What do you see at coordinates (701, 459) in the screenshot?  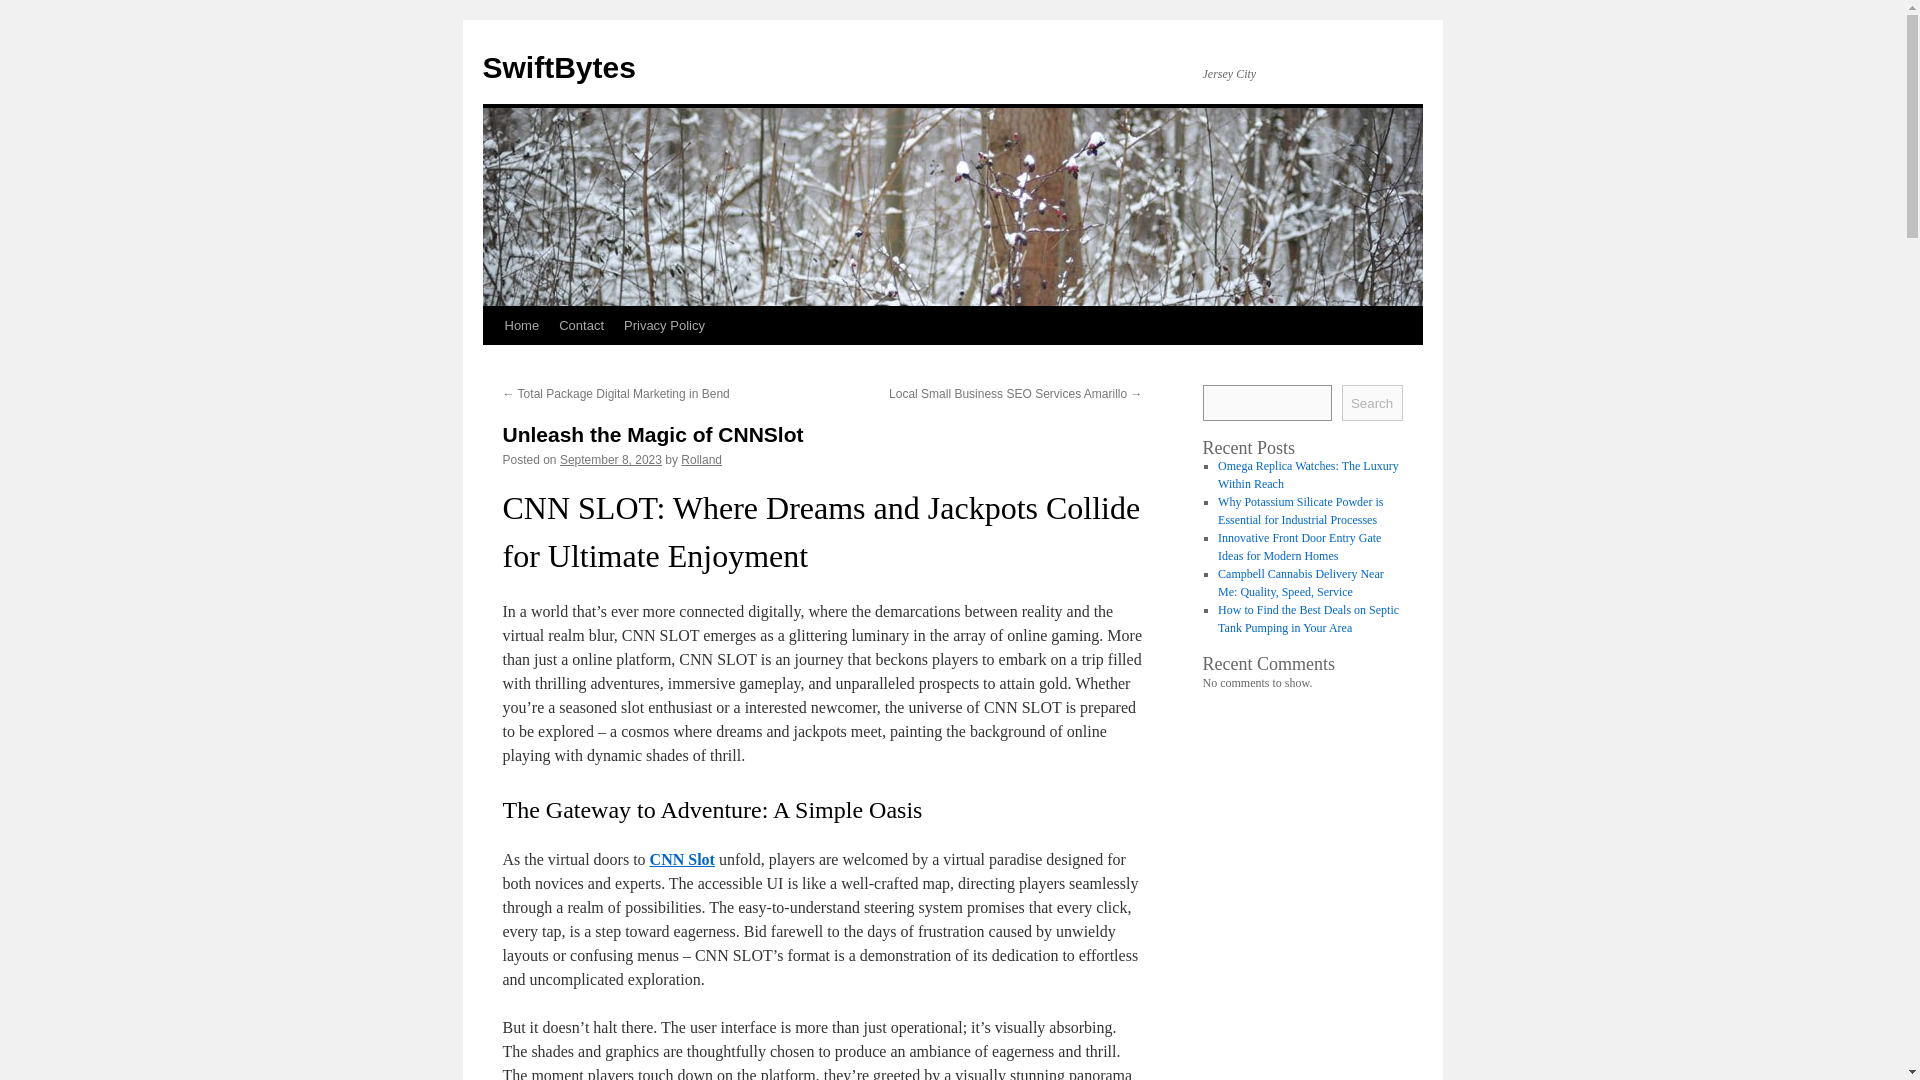 I see `View all posts by Rolland` at bounding box center [701, 459].